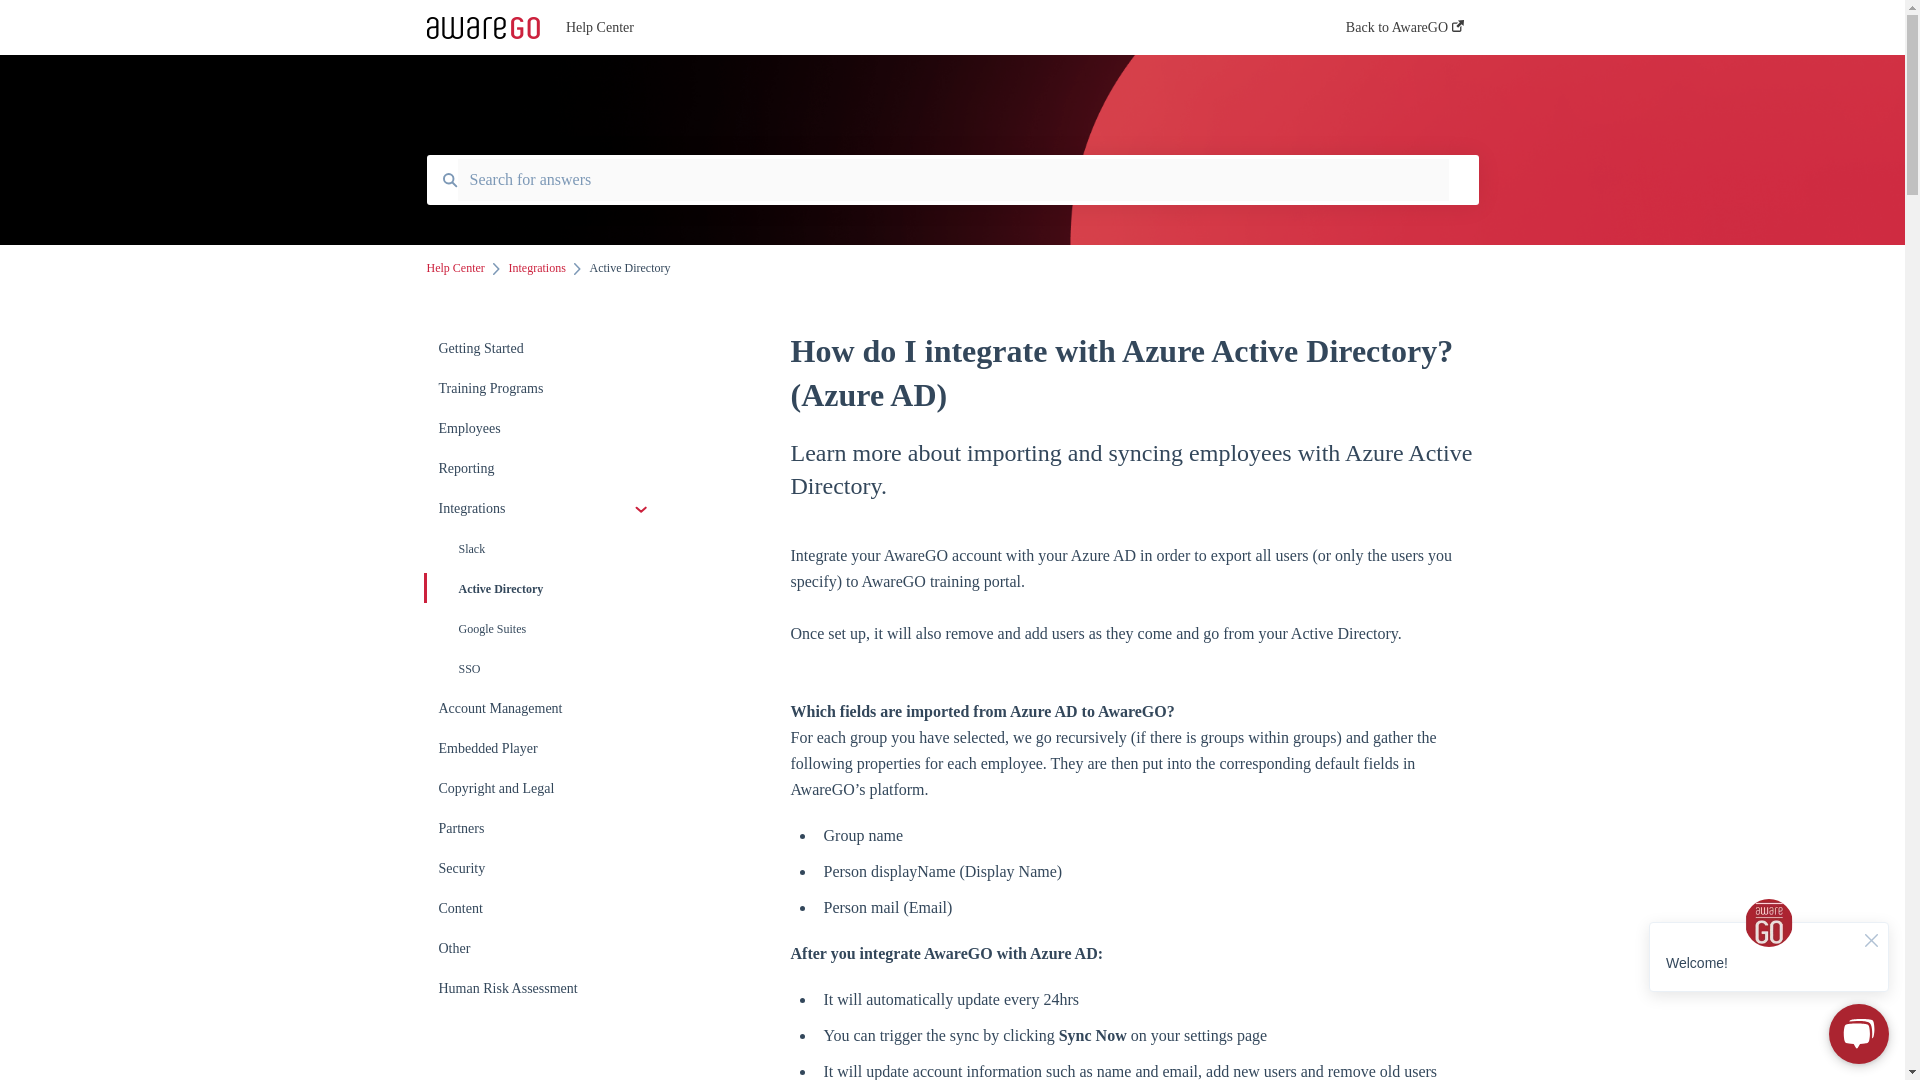  Describe the element at coordinates (546, 868) in the screenshot. I see `Security` at that location.